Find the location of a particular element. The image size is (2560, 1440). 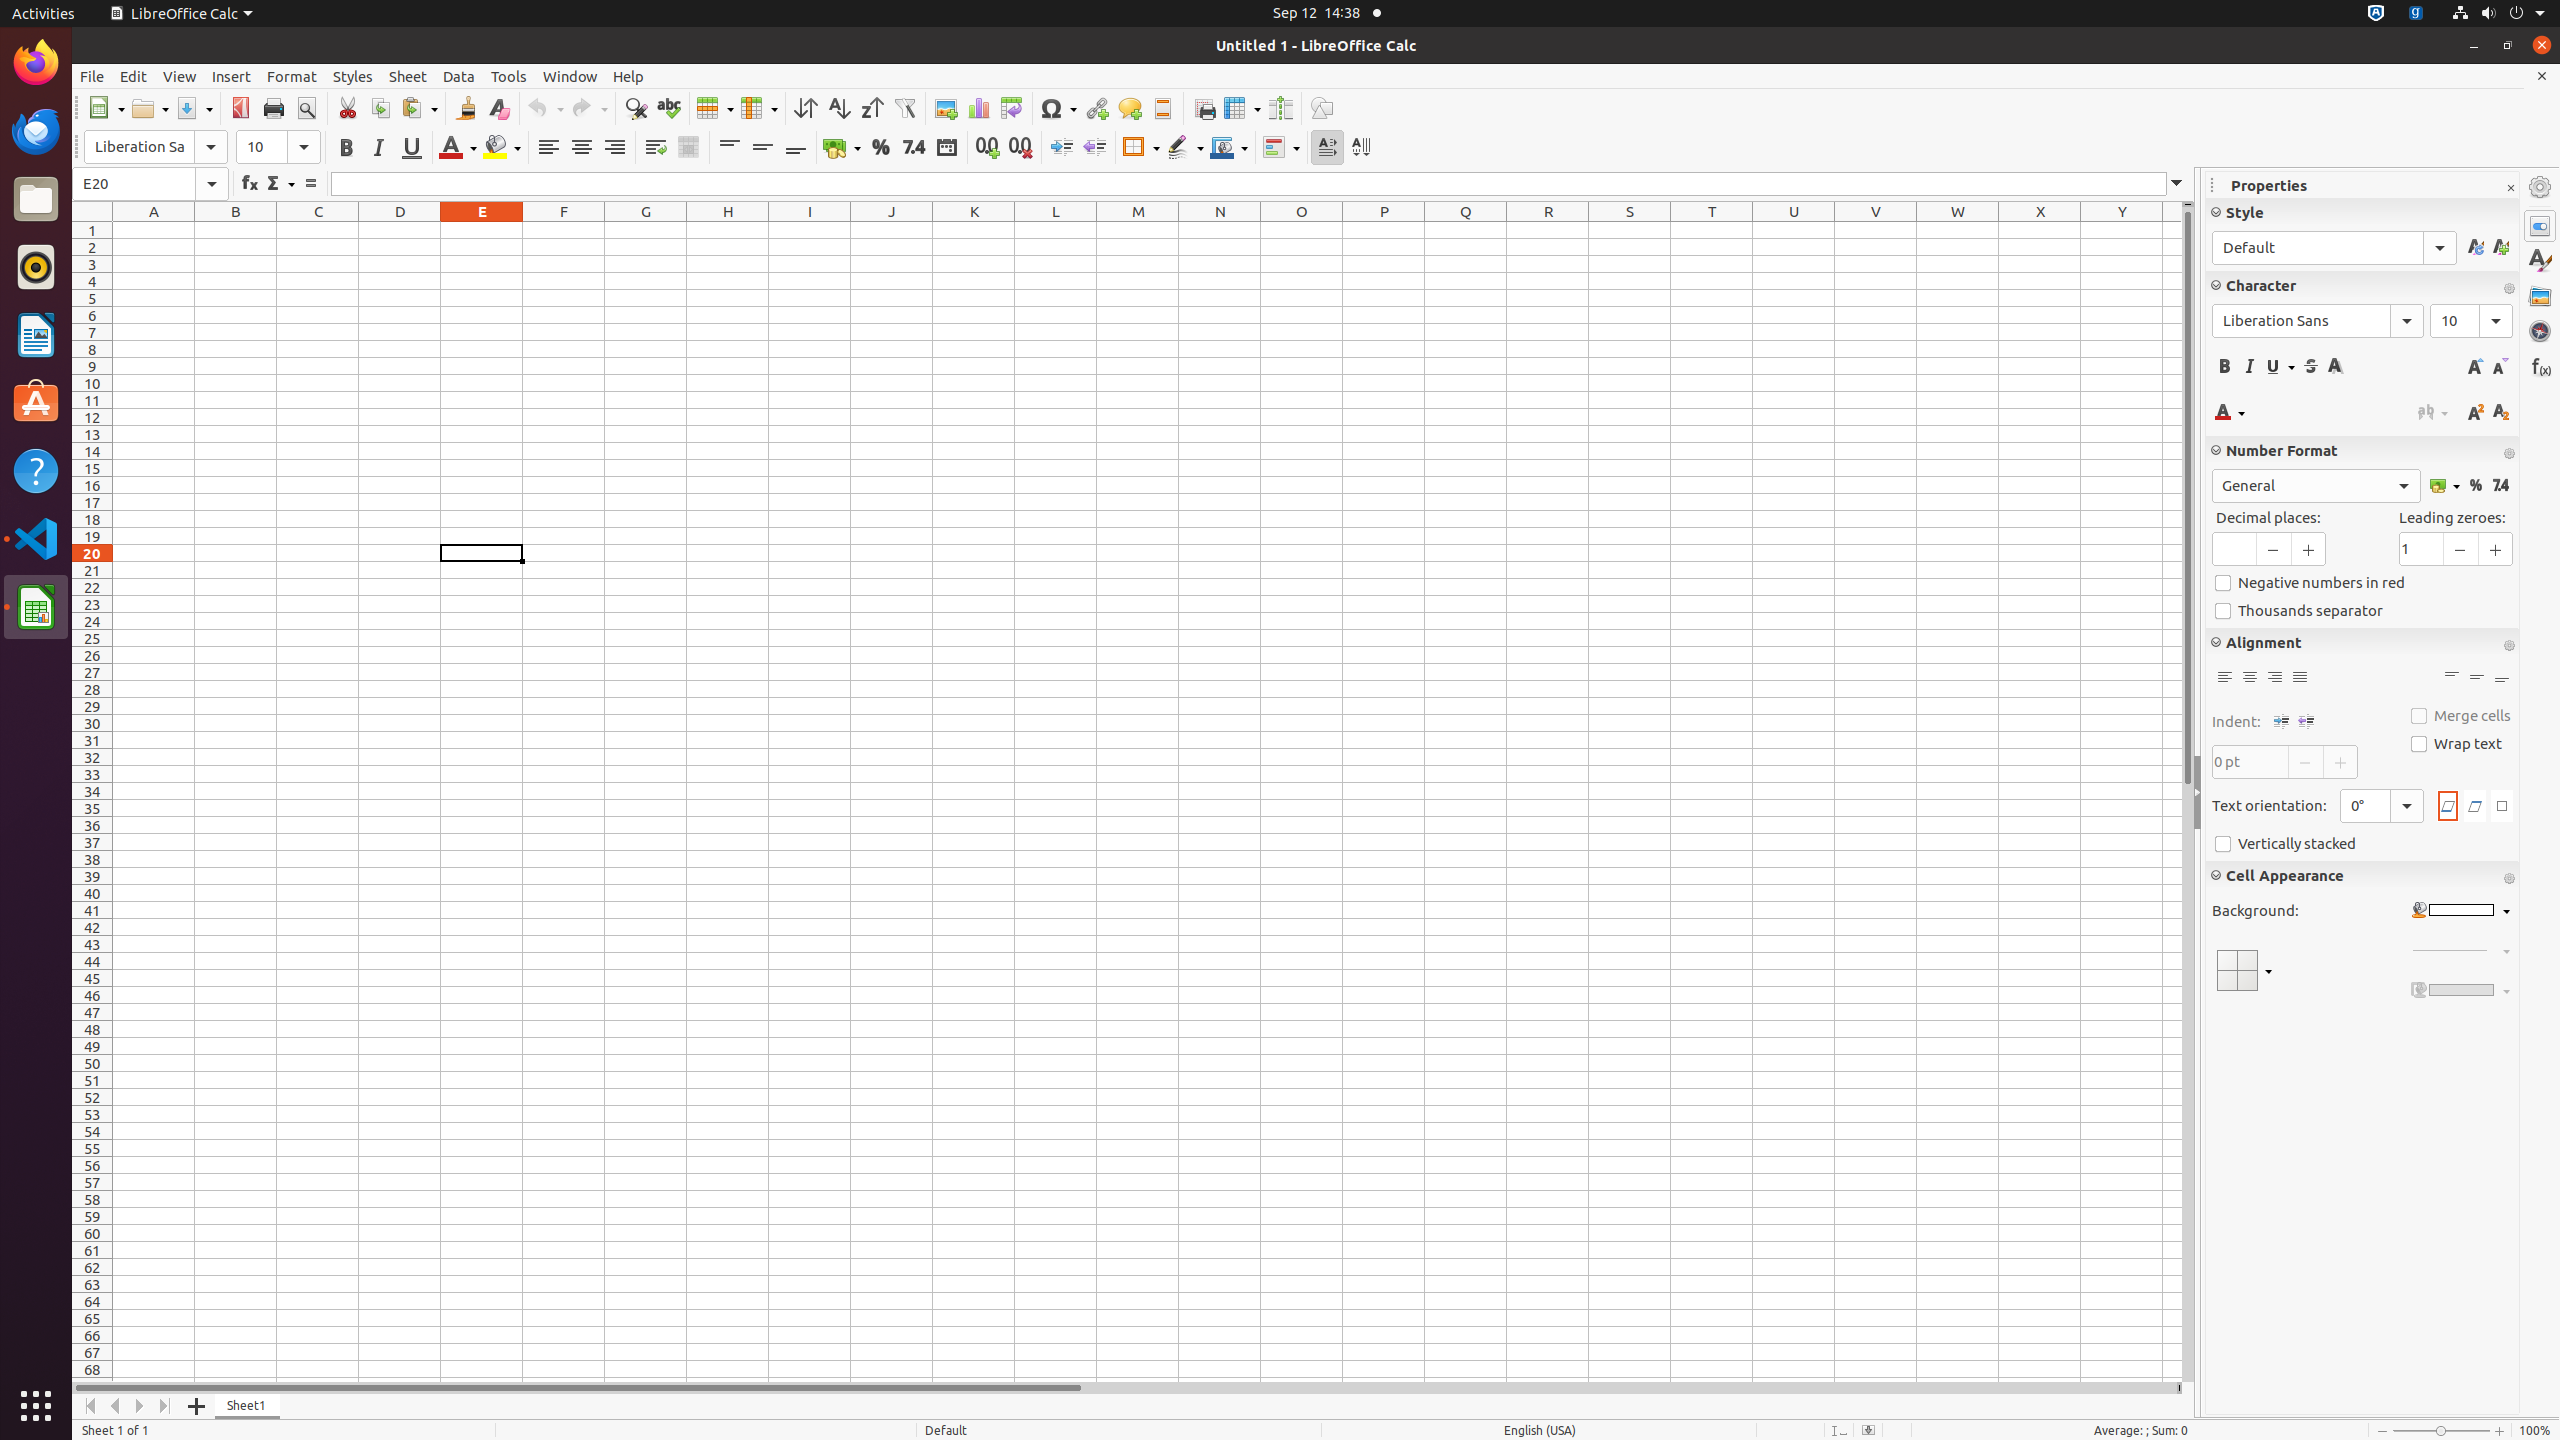

Thunderbird Mail is located at coordinates (36, 131).